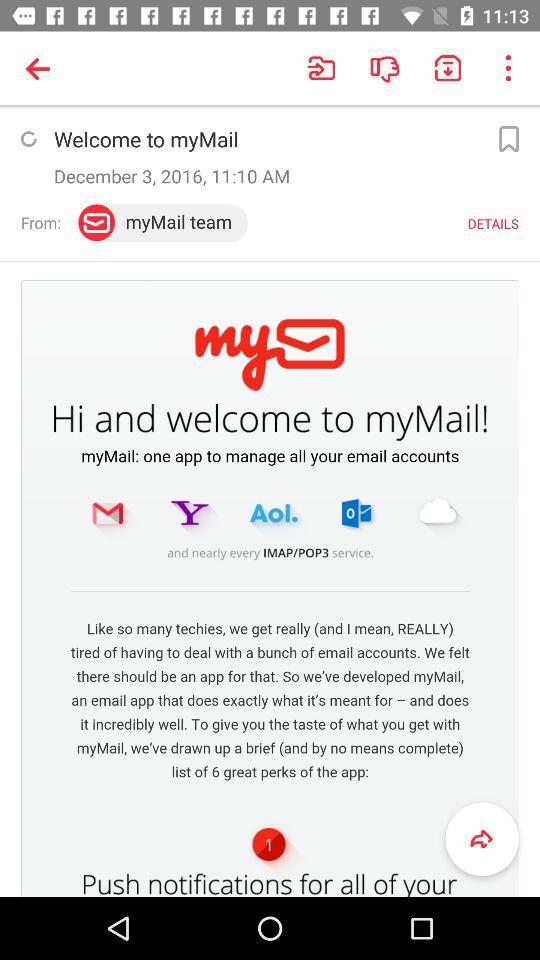 This screenshot has width=540, height=960. I want to click on click on three dots, so click(508, 68).